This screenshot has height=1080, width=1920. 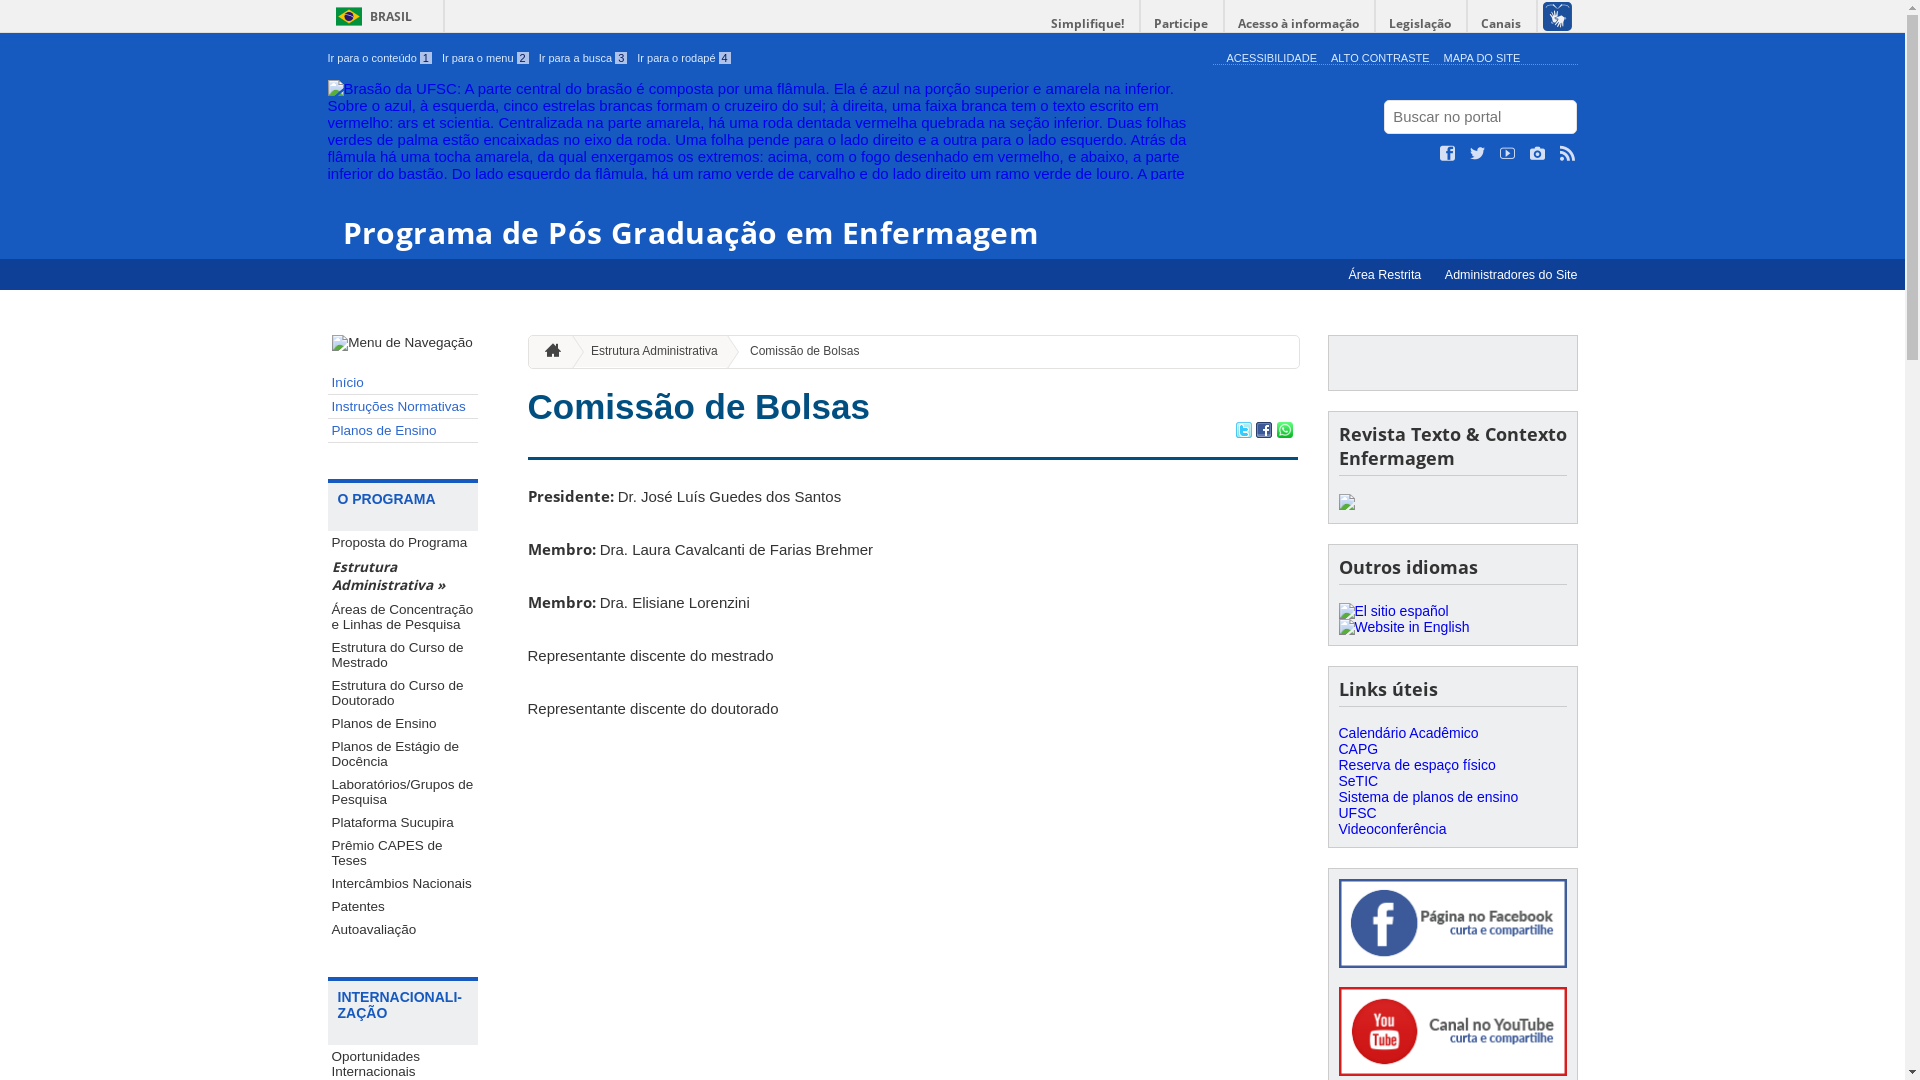 I want to click on Proposta do Programa, so click(x=403, y=542).